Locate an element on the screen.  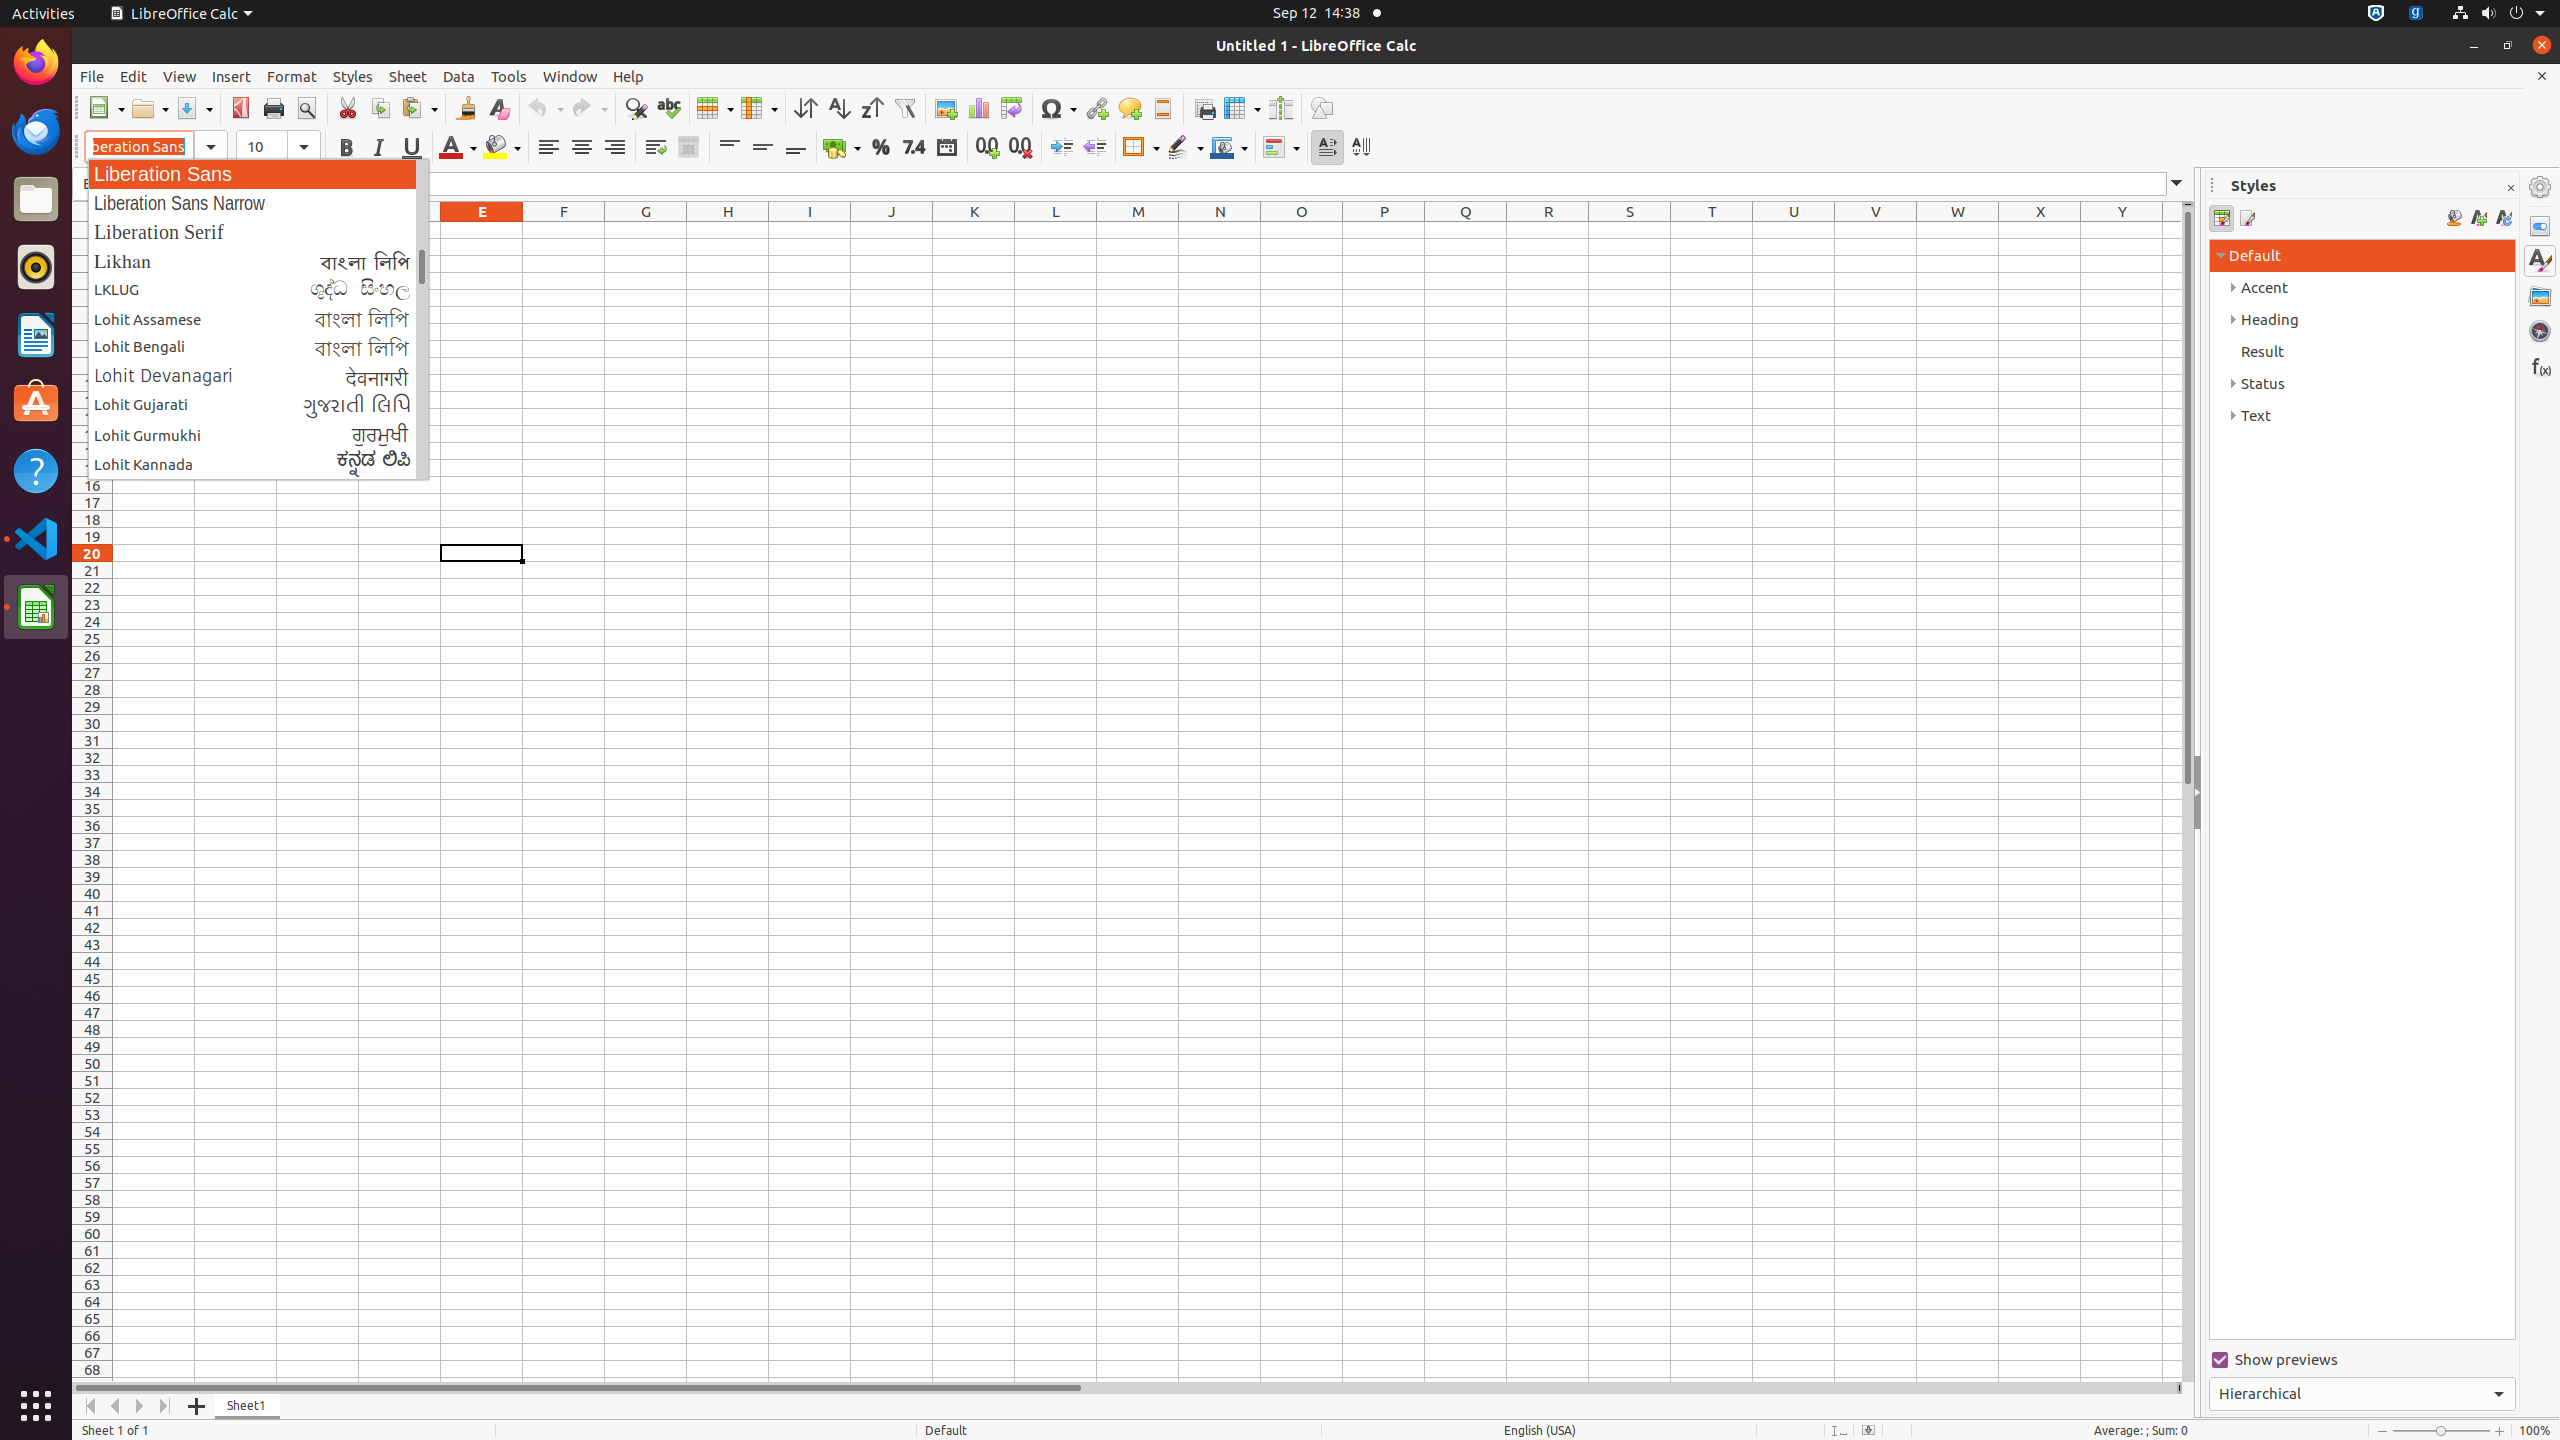
Increase is located at coordinates (1062, 148).